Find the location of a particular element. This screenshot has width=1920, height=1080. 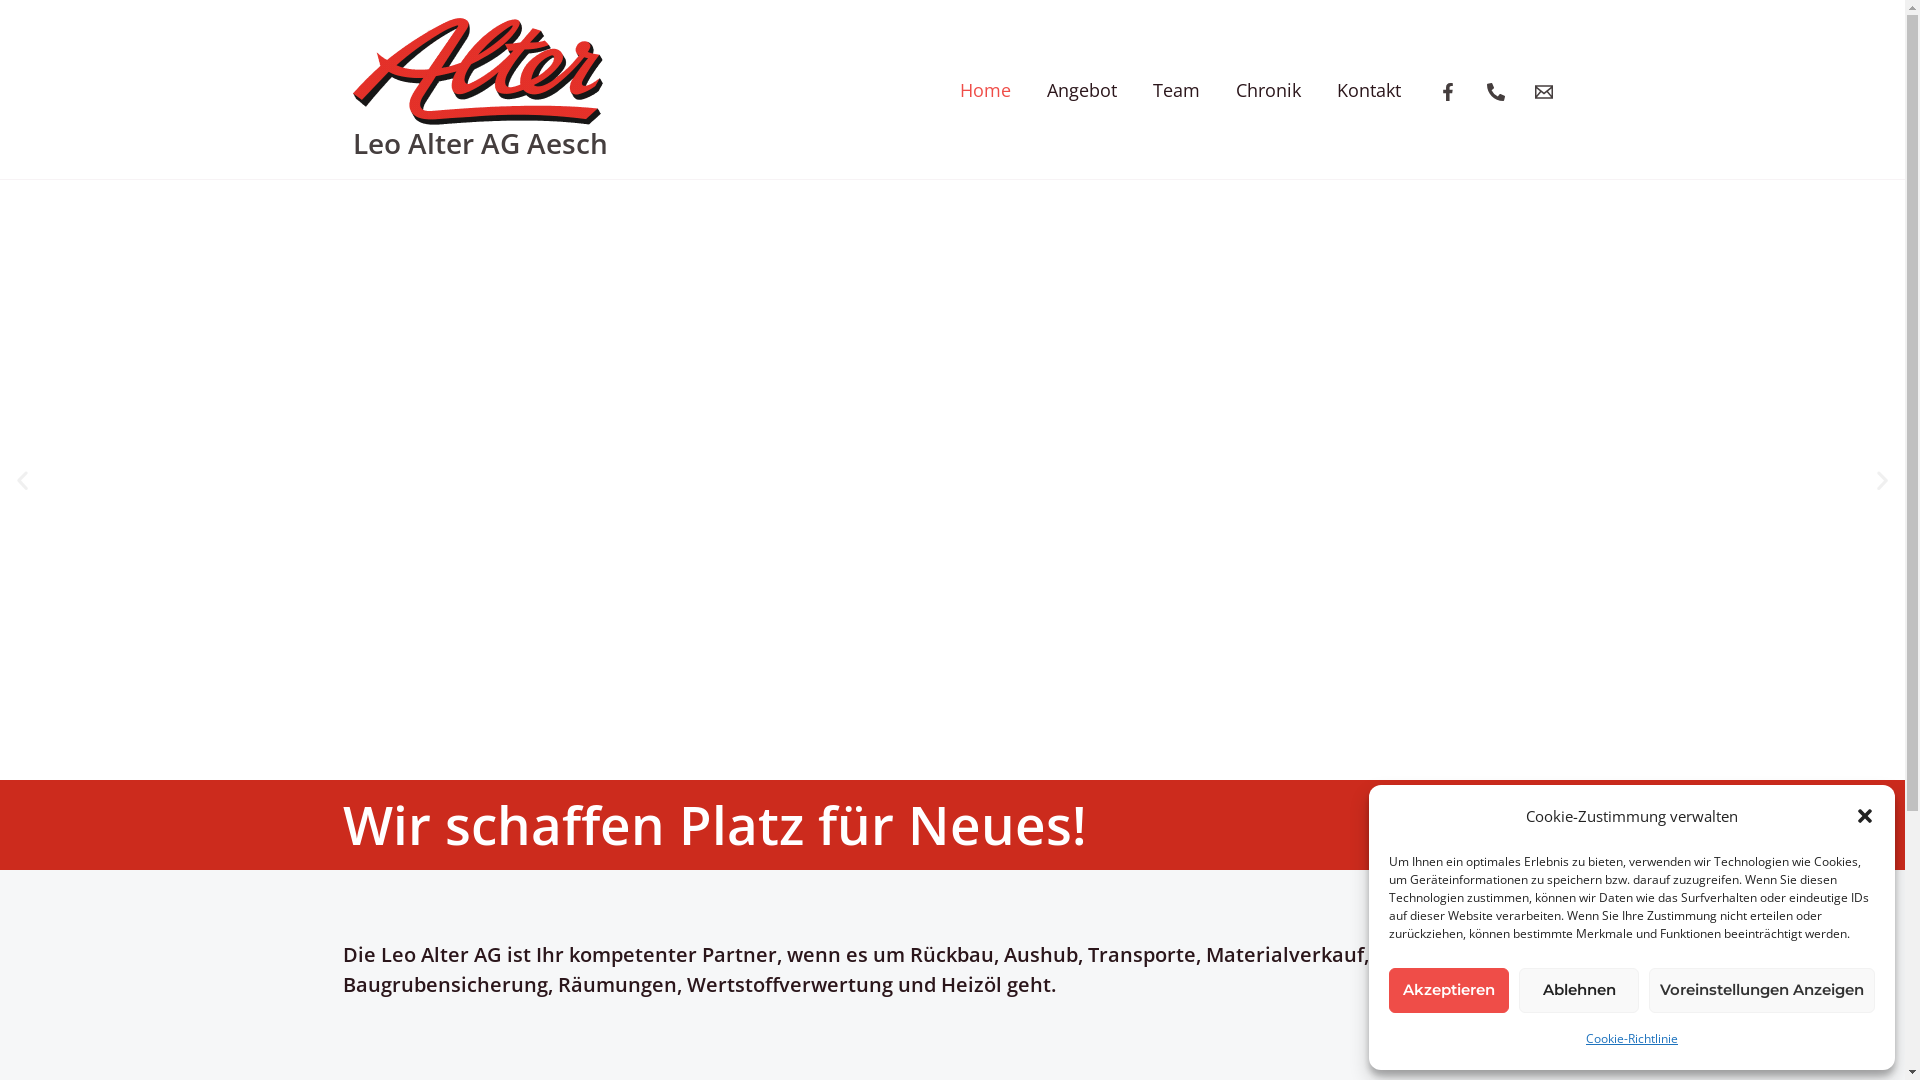

Angebot is located at coordinates (1081, 90).